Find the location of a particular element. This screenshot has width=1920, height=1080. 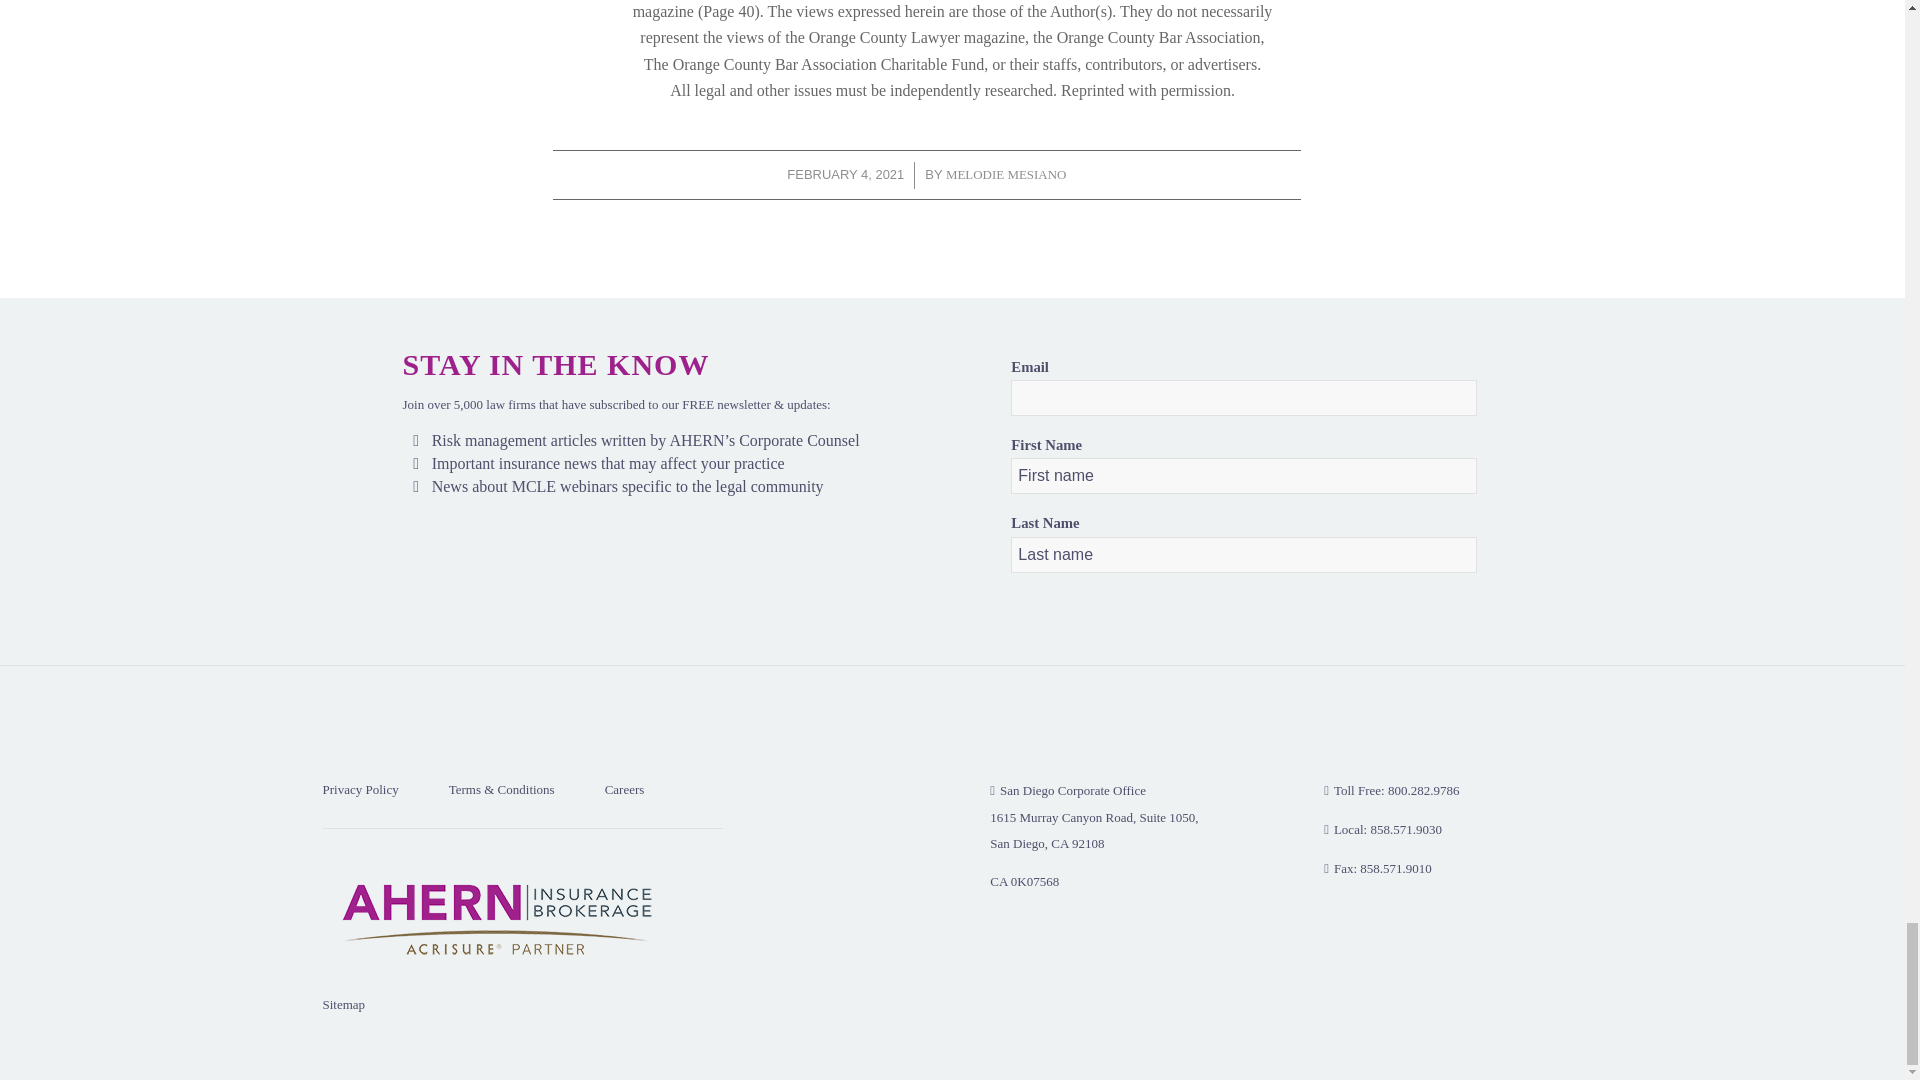

Sitemap is located at coordinates (343, 1004).